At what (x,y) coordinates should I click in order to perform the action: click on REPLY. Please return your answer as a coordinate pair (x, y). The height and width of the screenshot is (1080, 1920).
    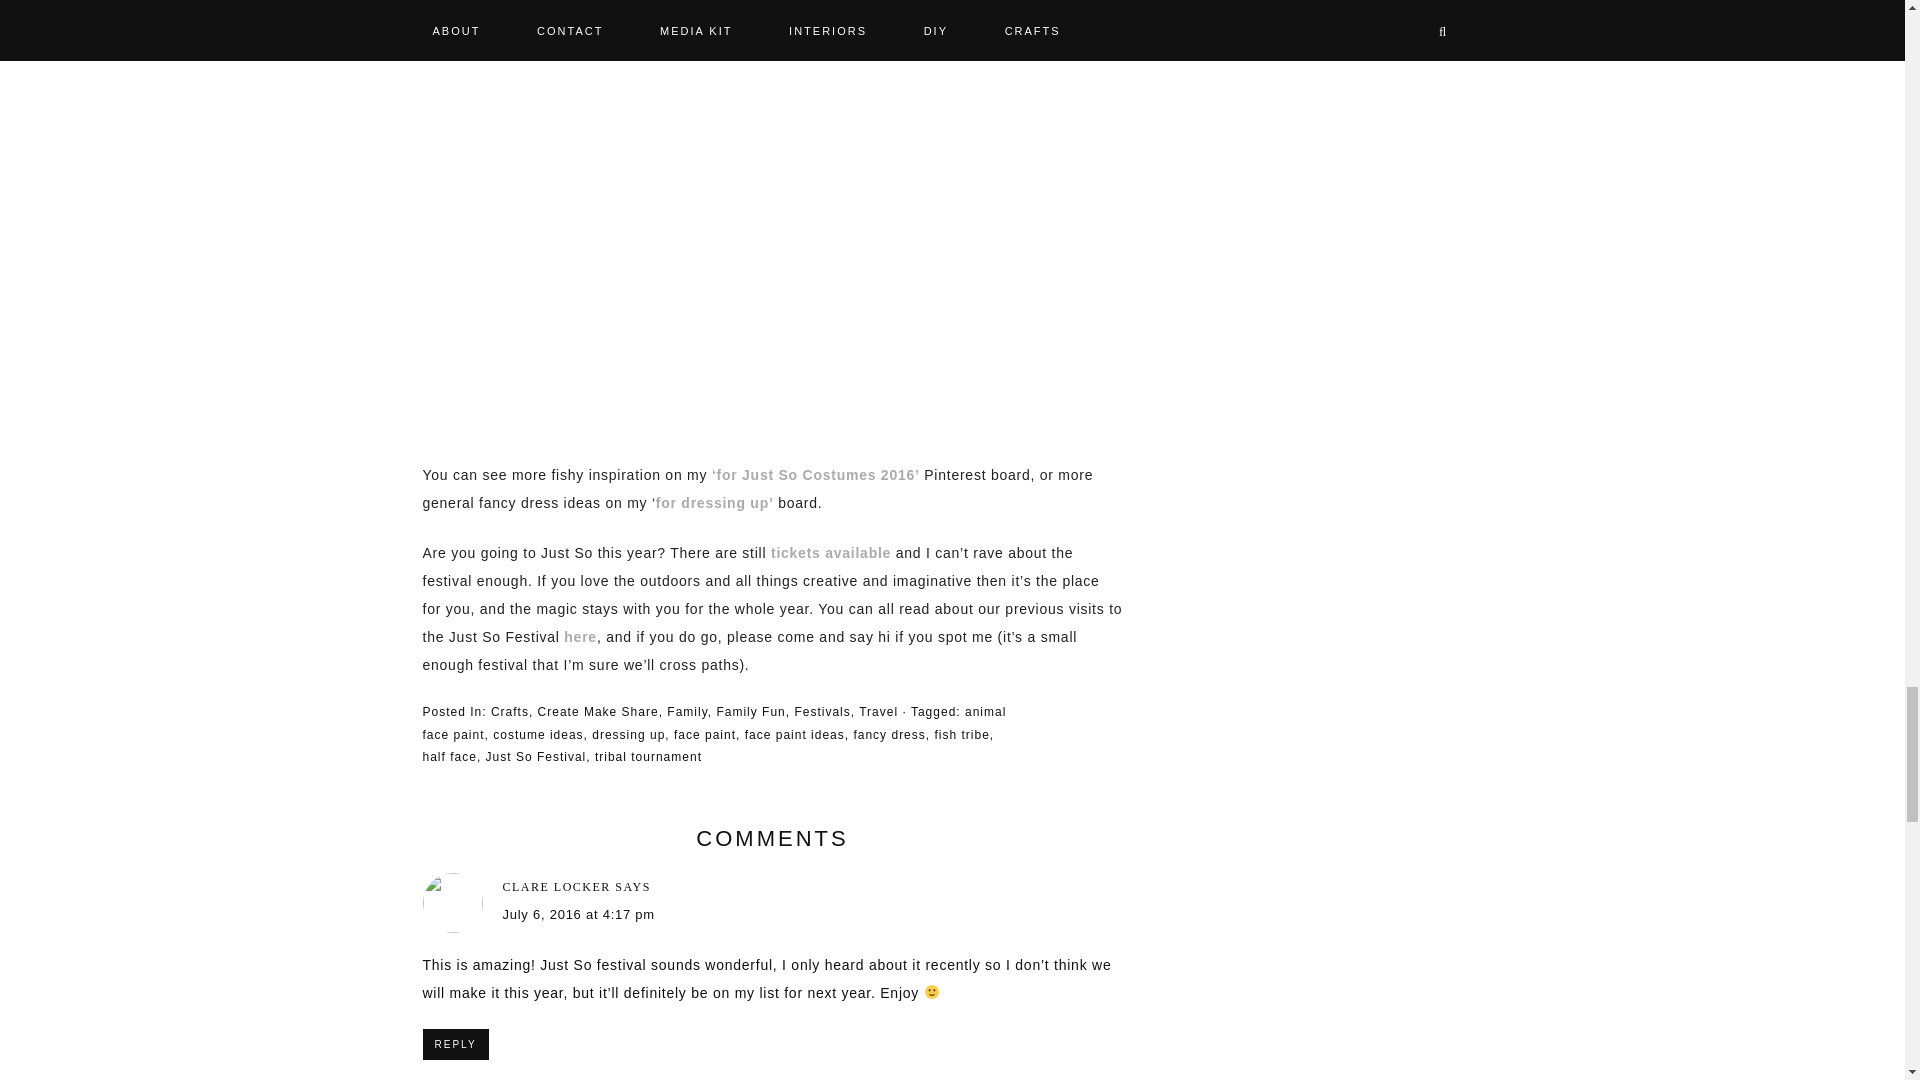
    Looking at the image, I should click on (454, 1044).